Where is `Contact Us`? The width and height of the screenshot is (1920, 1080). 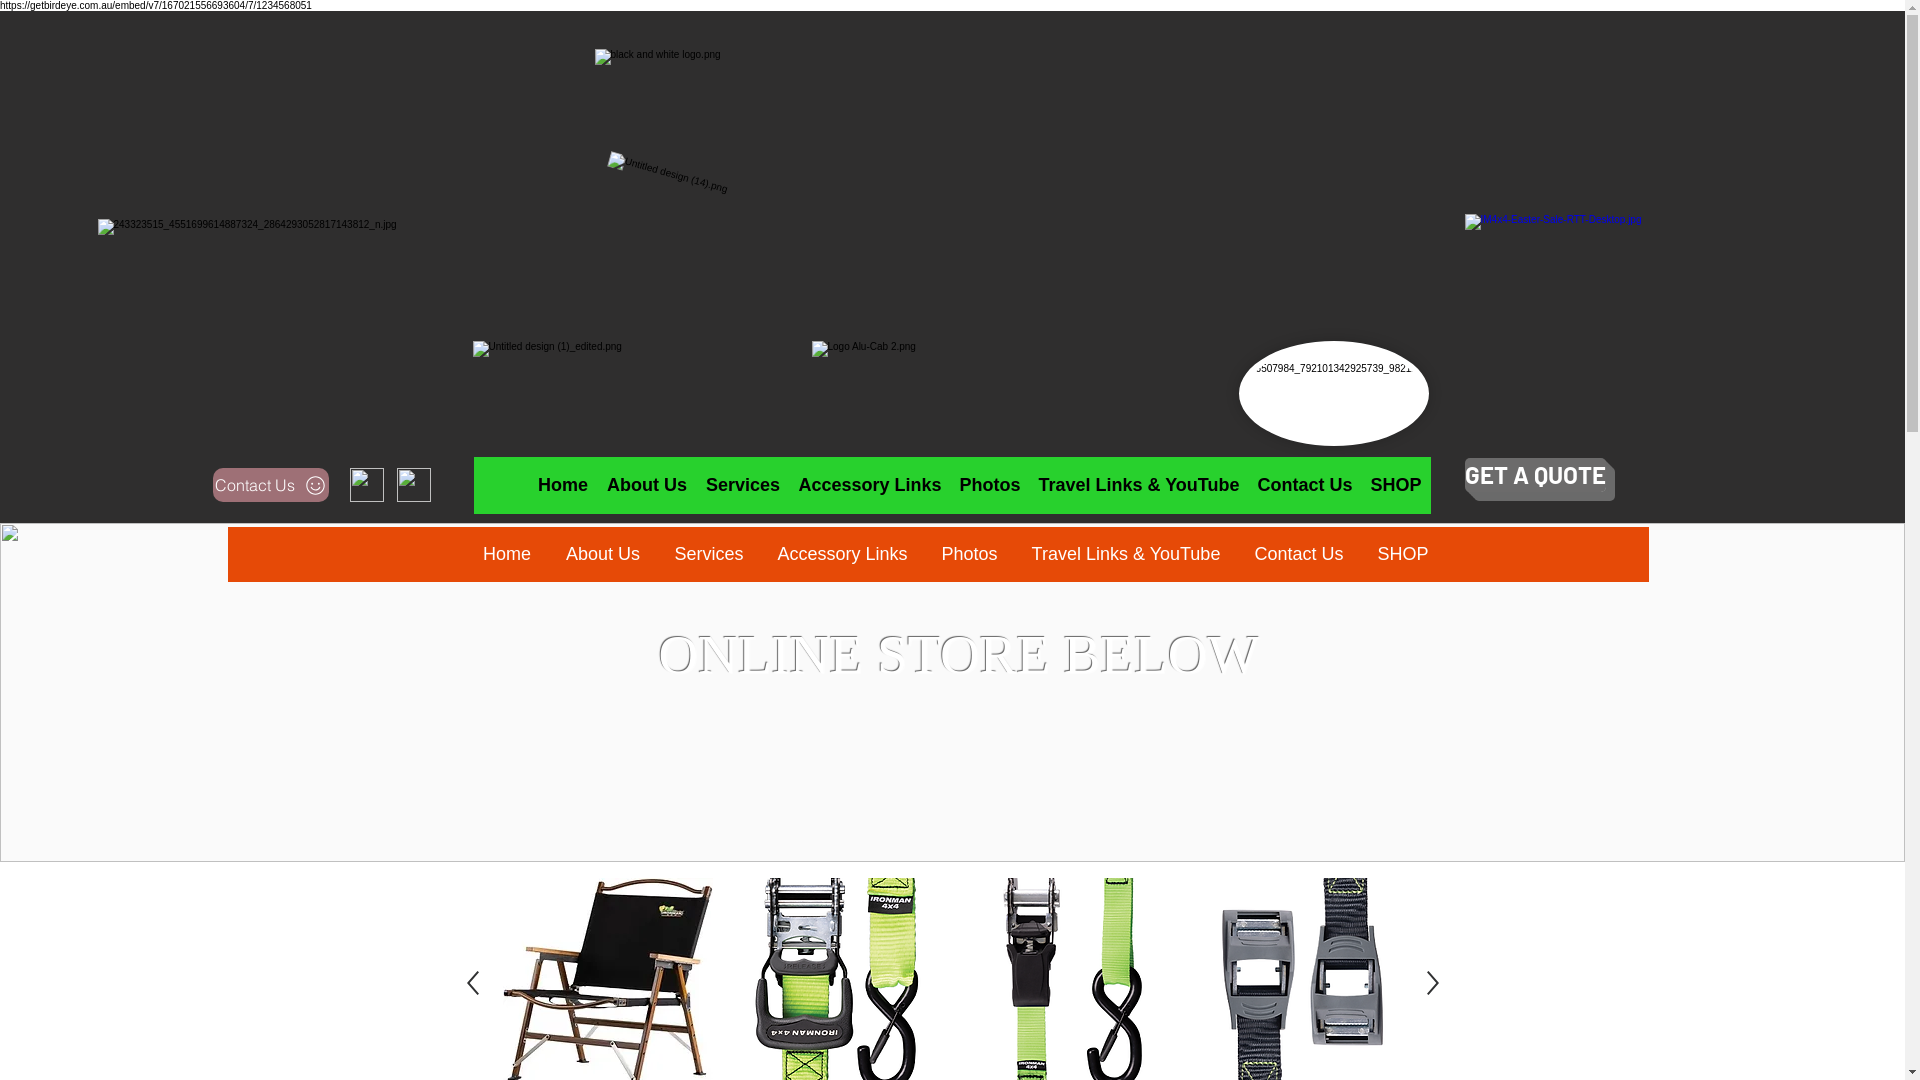
Contact Us is located at coordinates (1300, 554).